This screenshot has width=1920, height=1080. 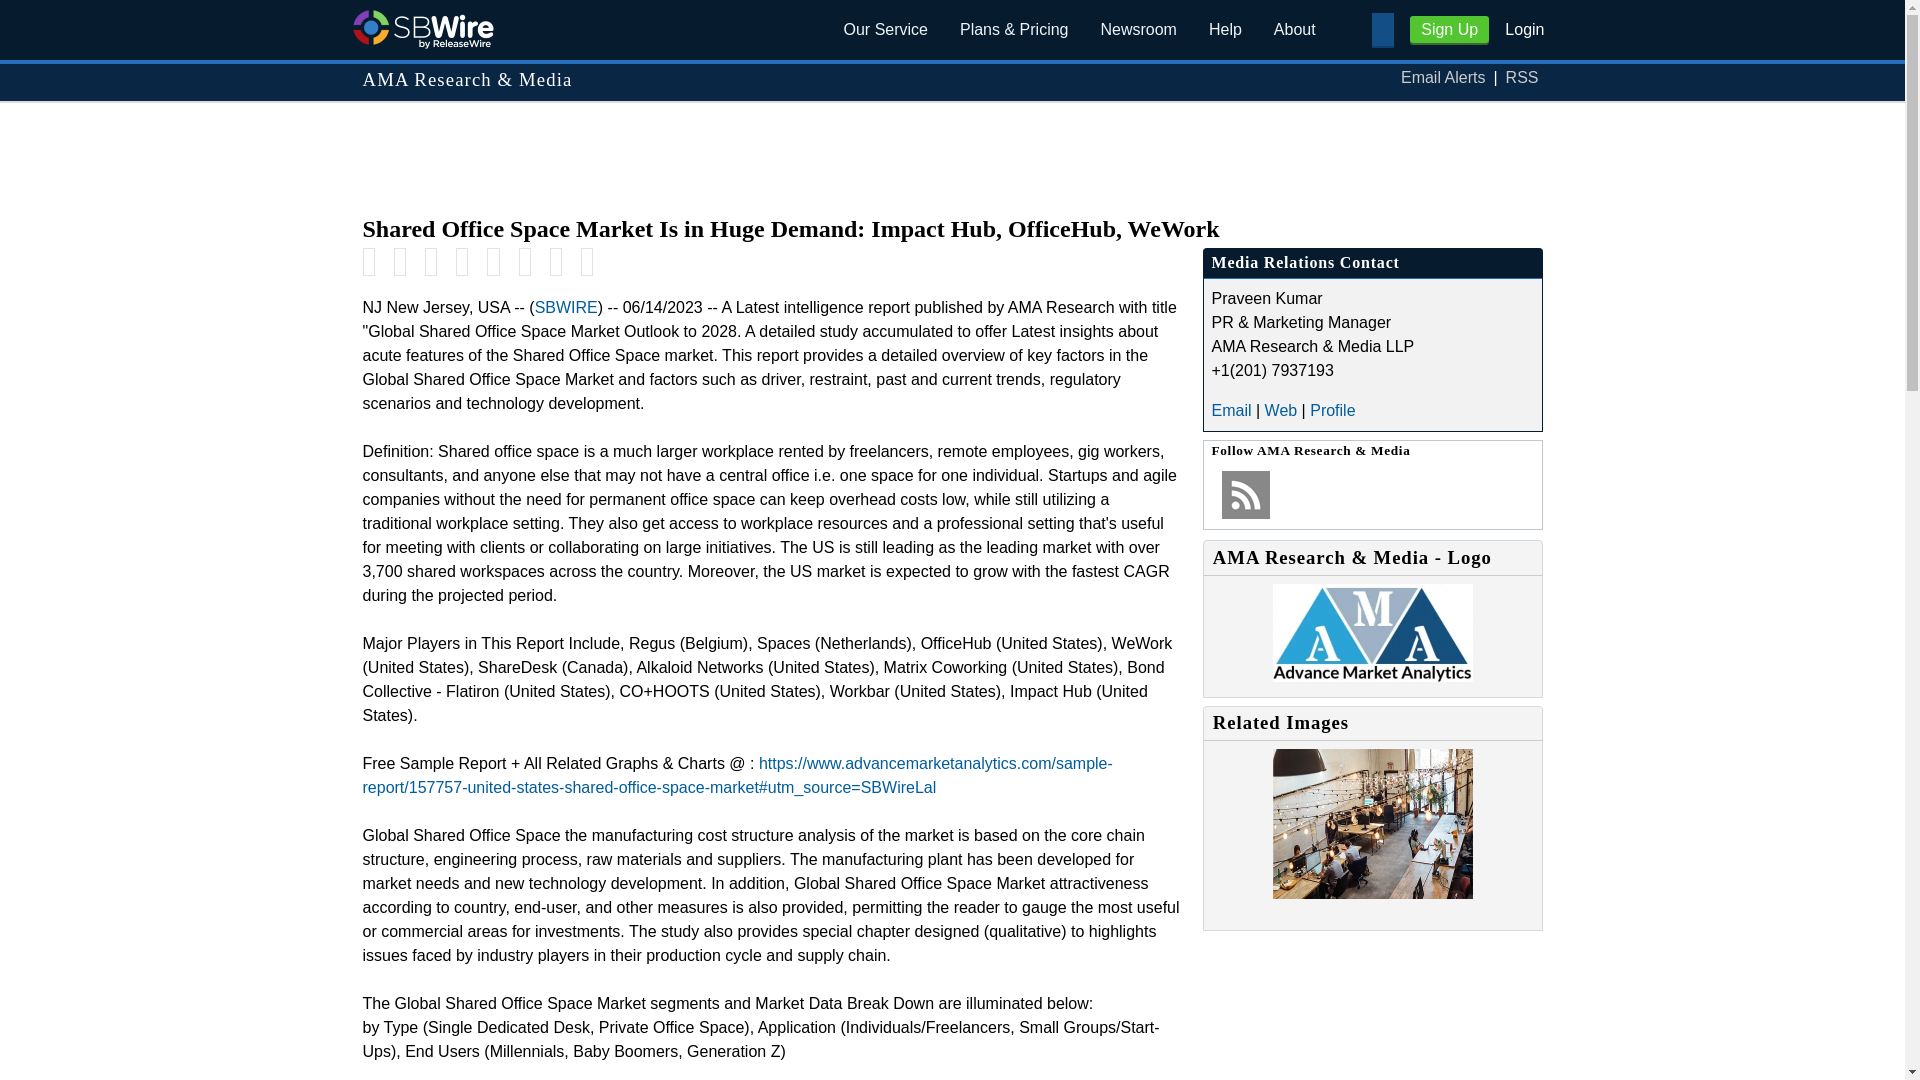 I want to click on Help, so click(x=1224, y=30).